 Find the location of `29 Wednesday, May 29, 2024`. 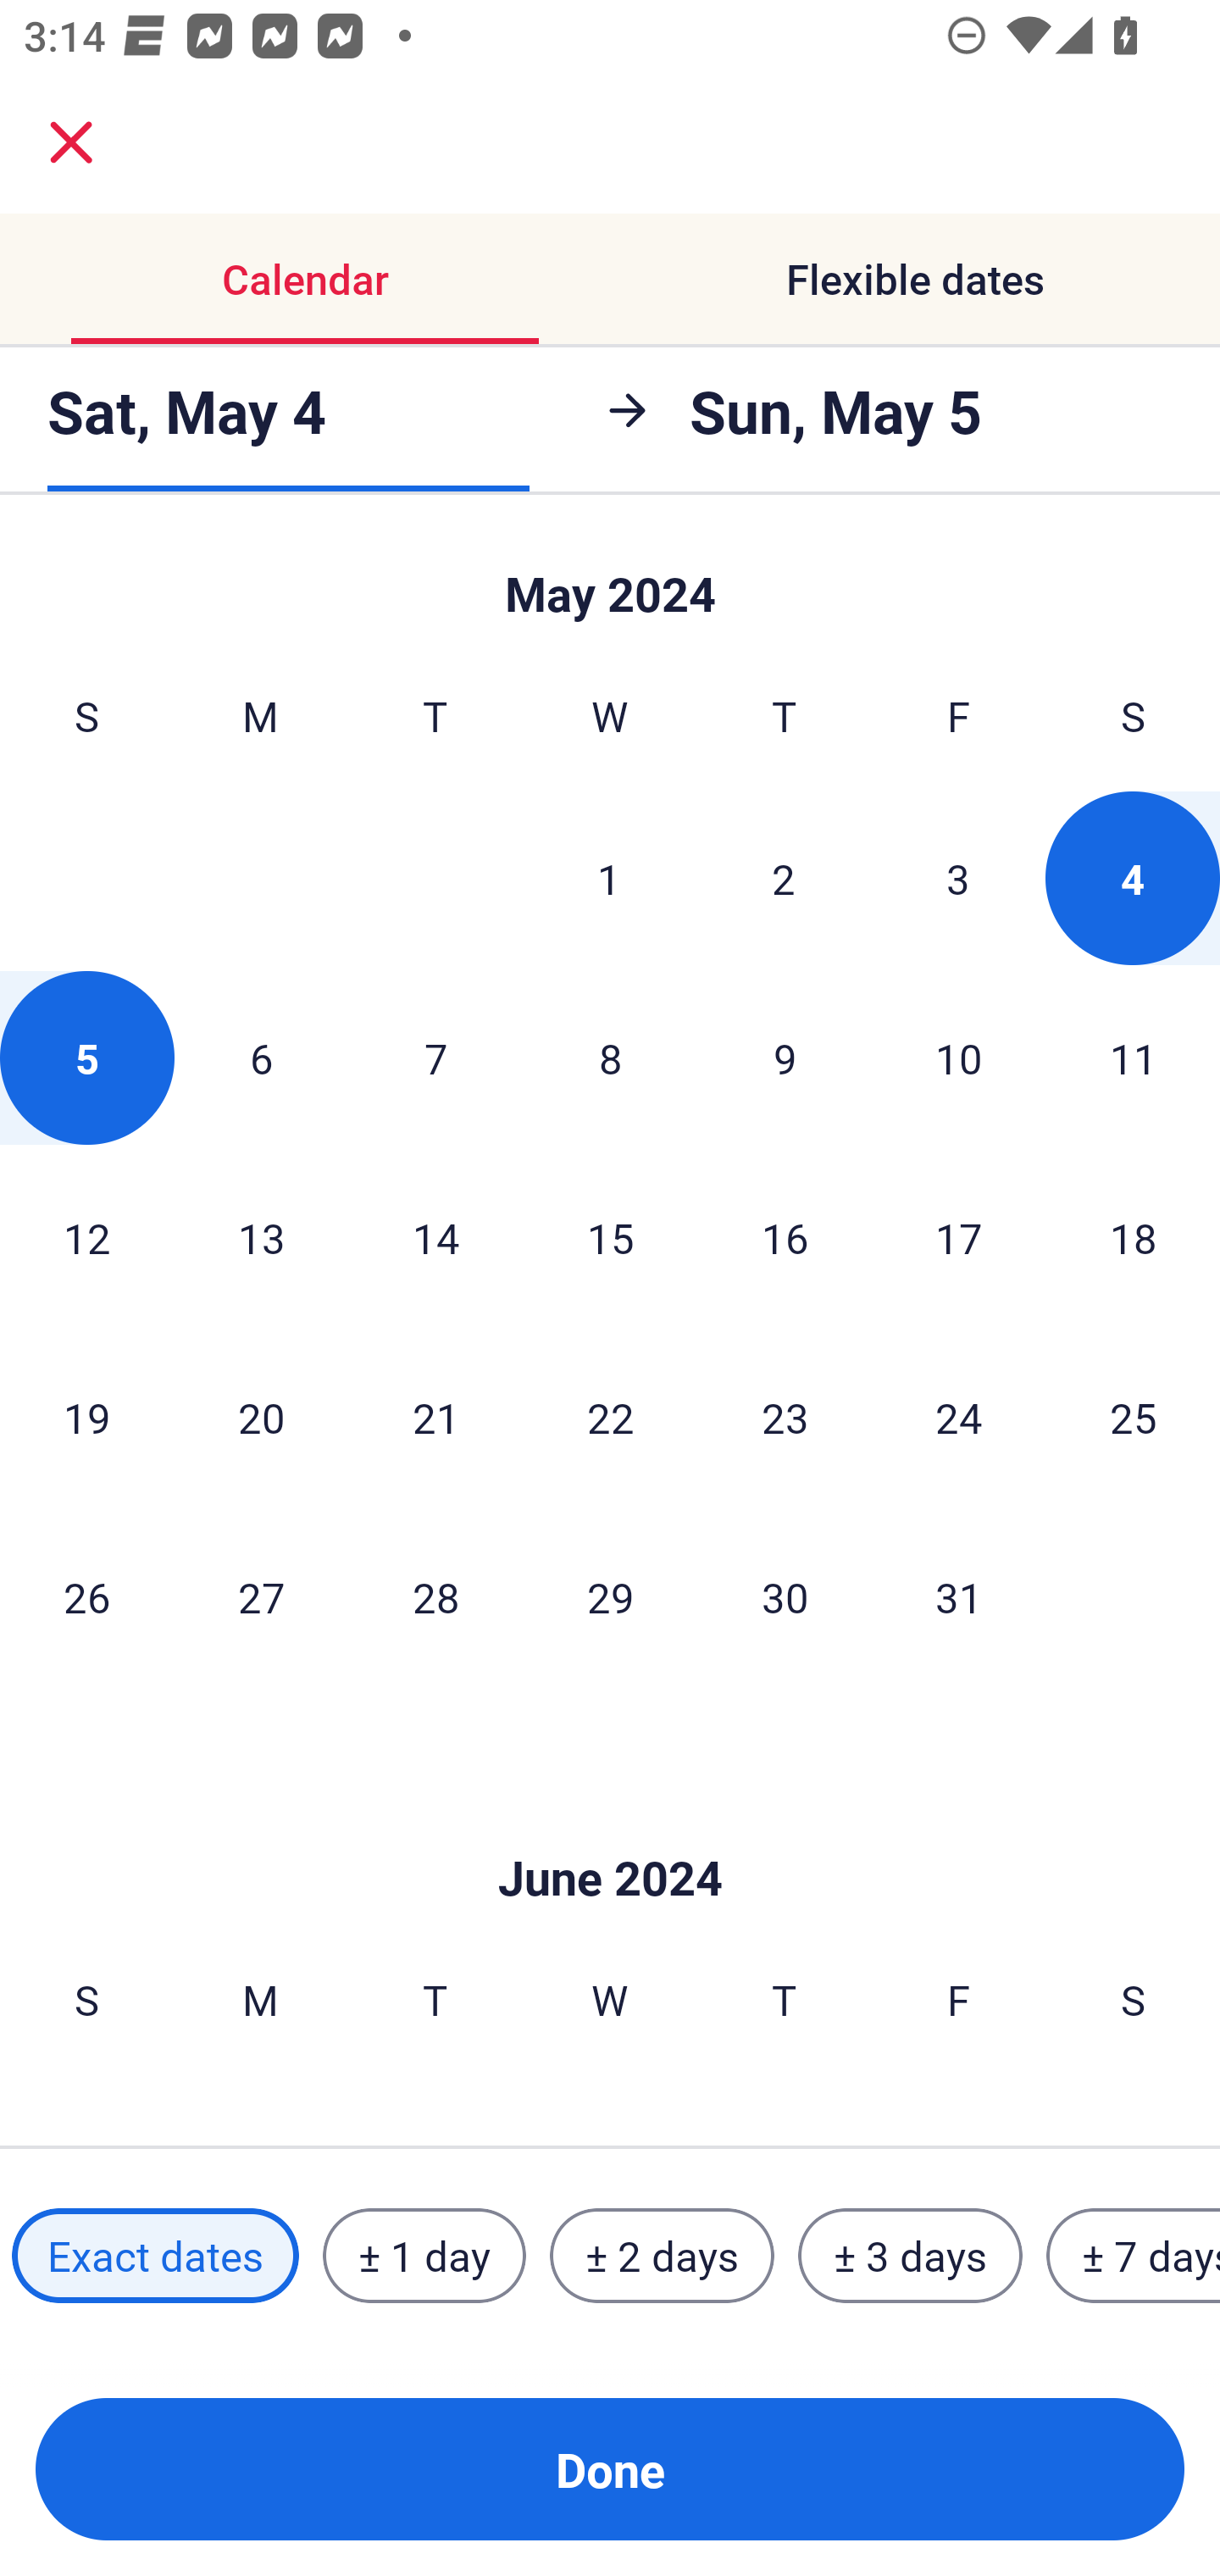

29 Wednesday, May 29, 2024 is located at coordinates (610, 1596).